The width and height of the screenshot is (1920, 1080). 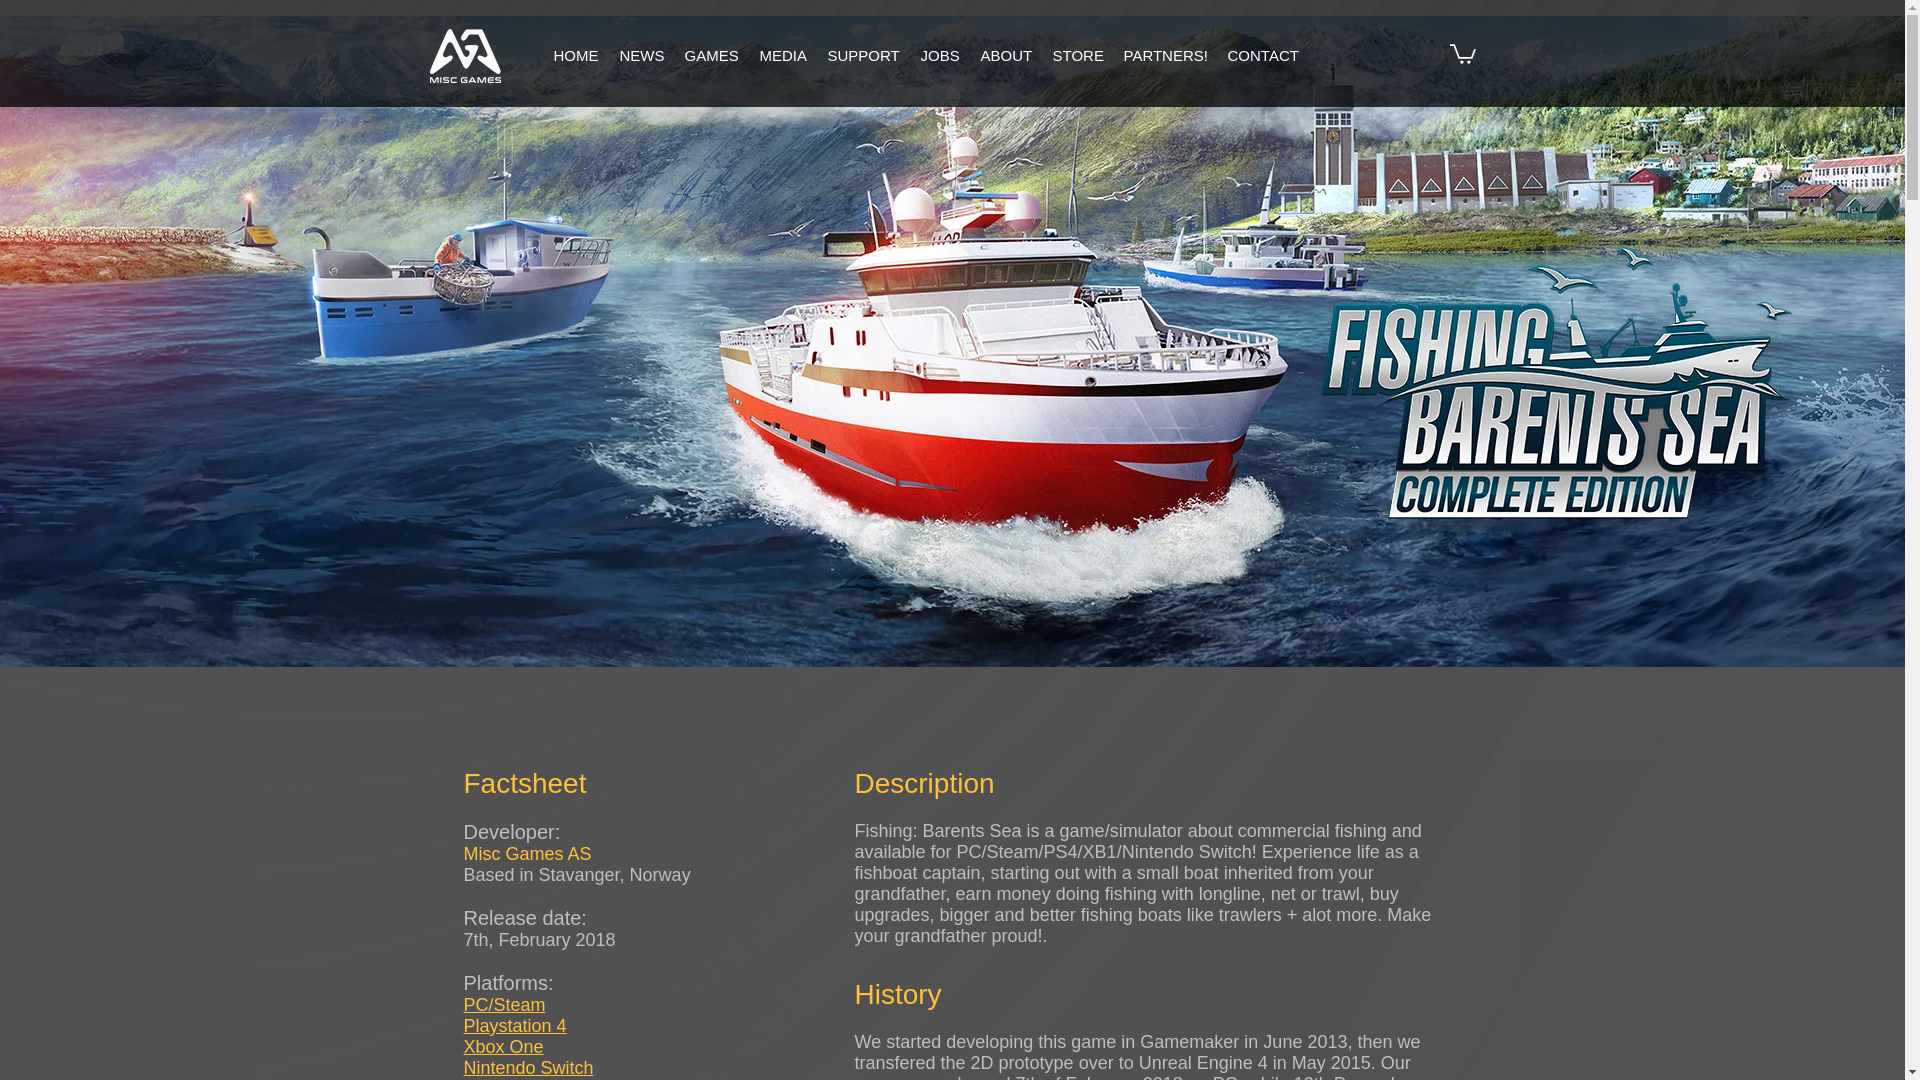 I want to click on STORE, so click(x=1078, y=56).